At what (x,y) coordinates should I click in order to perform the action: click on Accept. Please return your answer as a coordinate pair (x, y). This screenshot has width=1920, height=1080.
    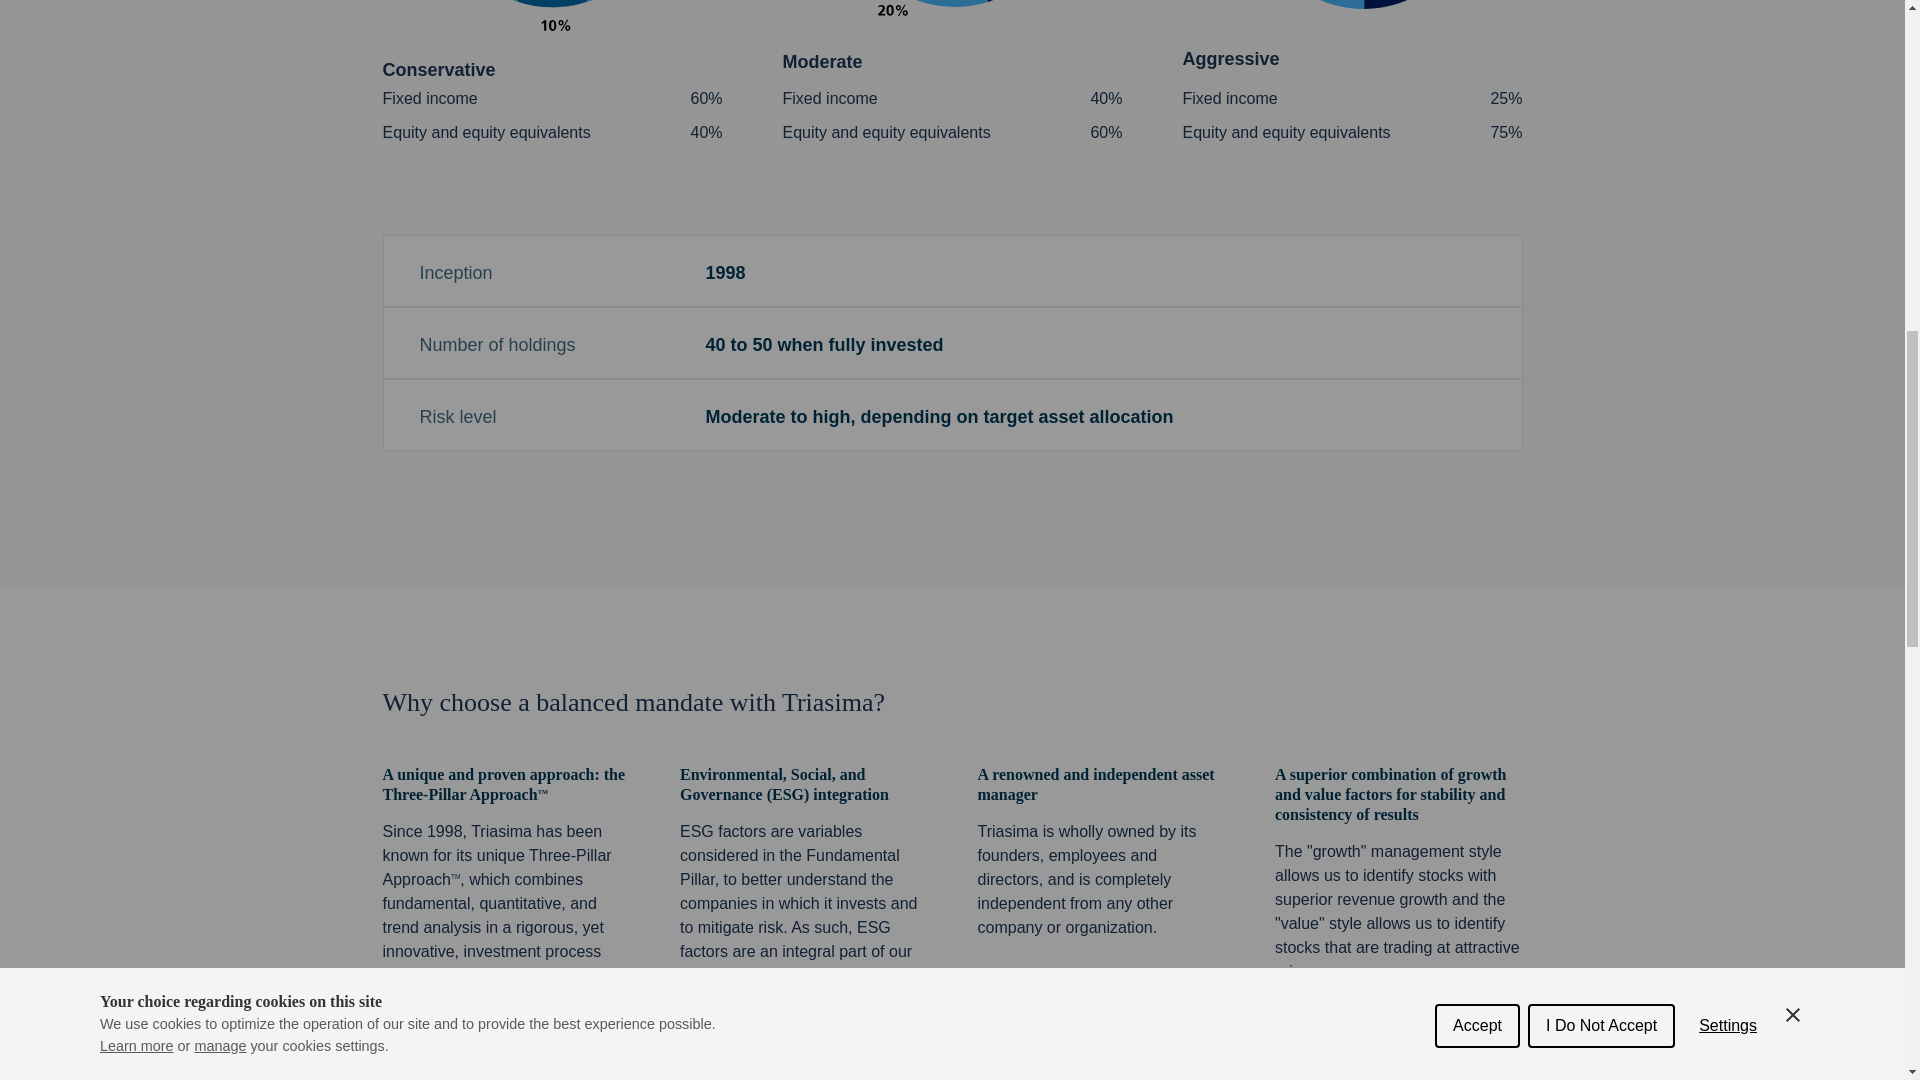
    Looking at the image, I should click on (1477, 32).